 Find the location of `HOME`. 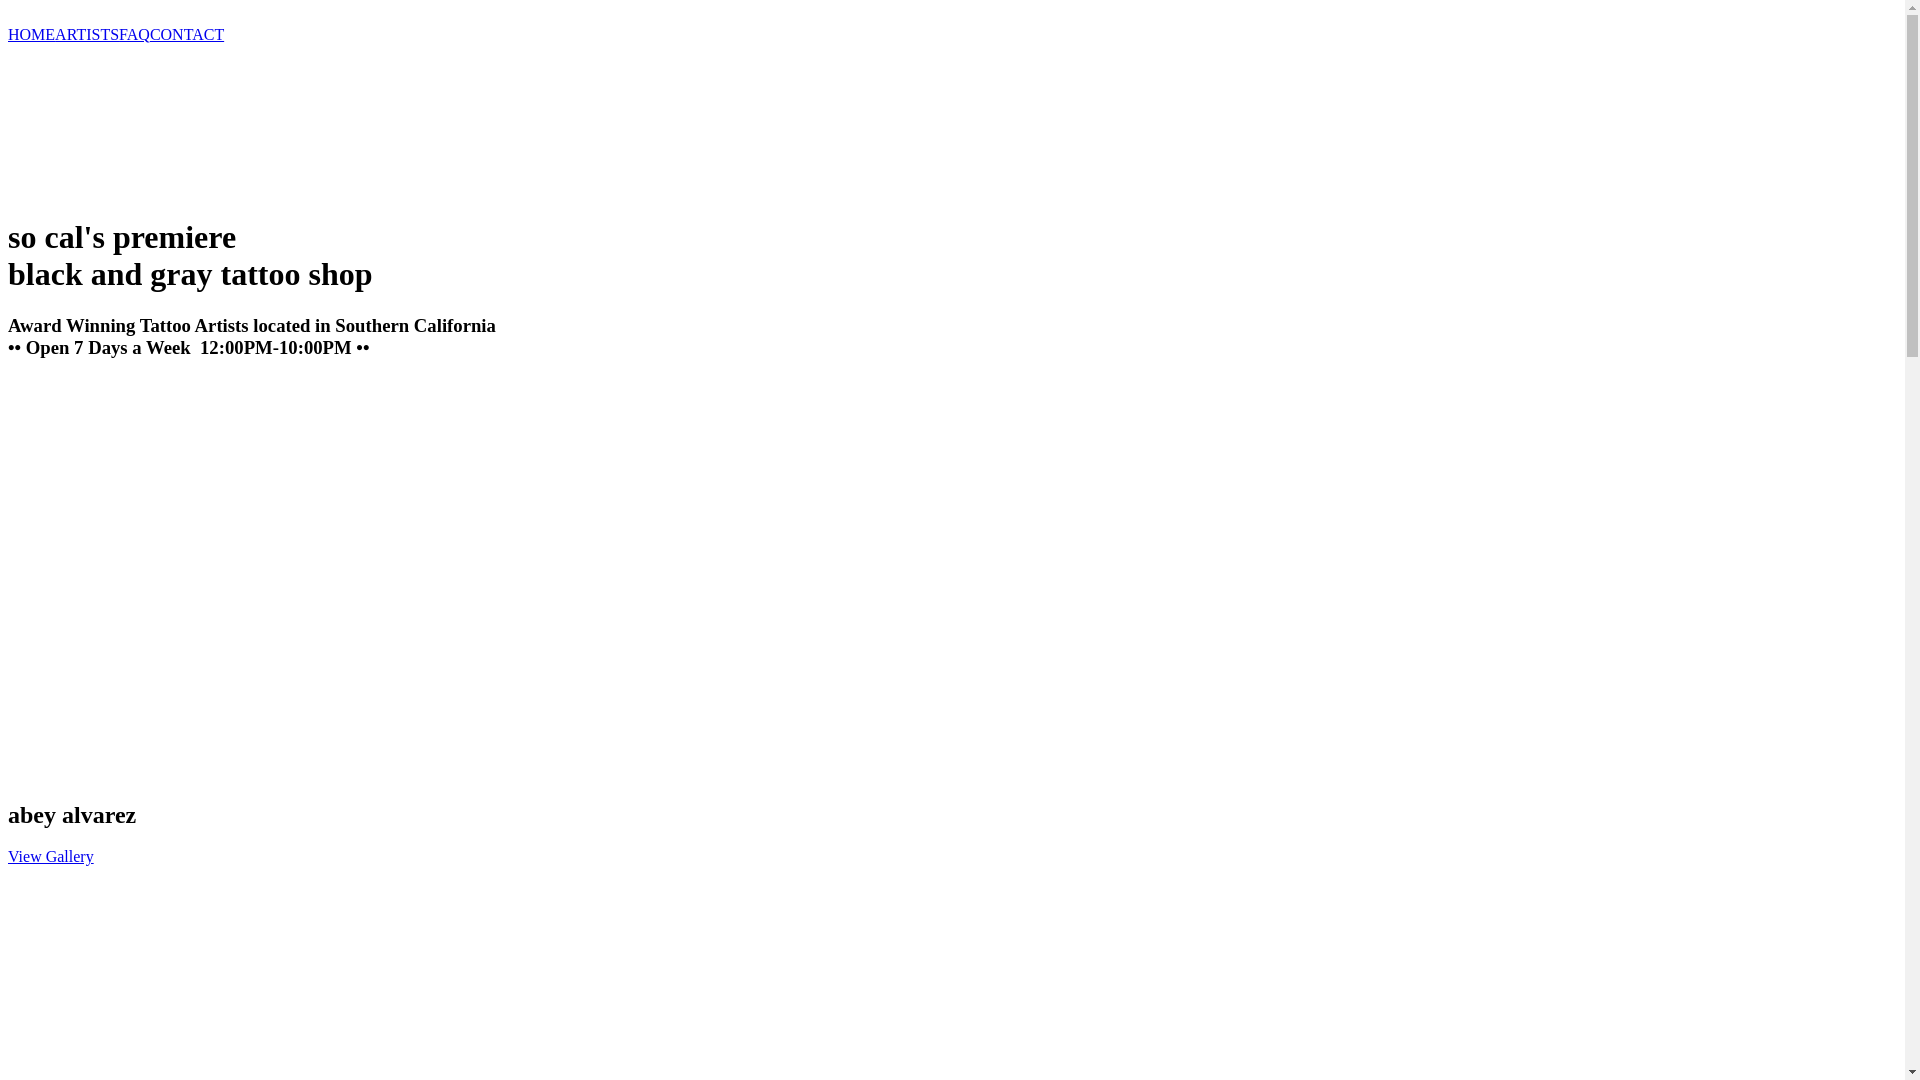

HOME is located at coordinates (32, 34).